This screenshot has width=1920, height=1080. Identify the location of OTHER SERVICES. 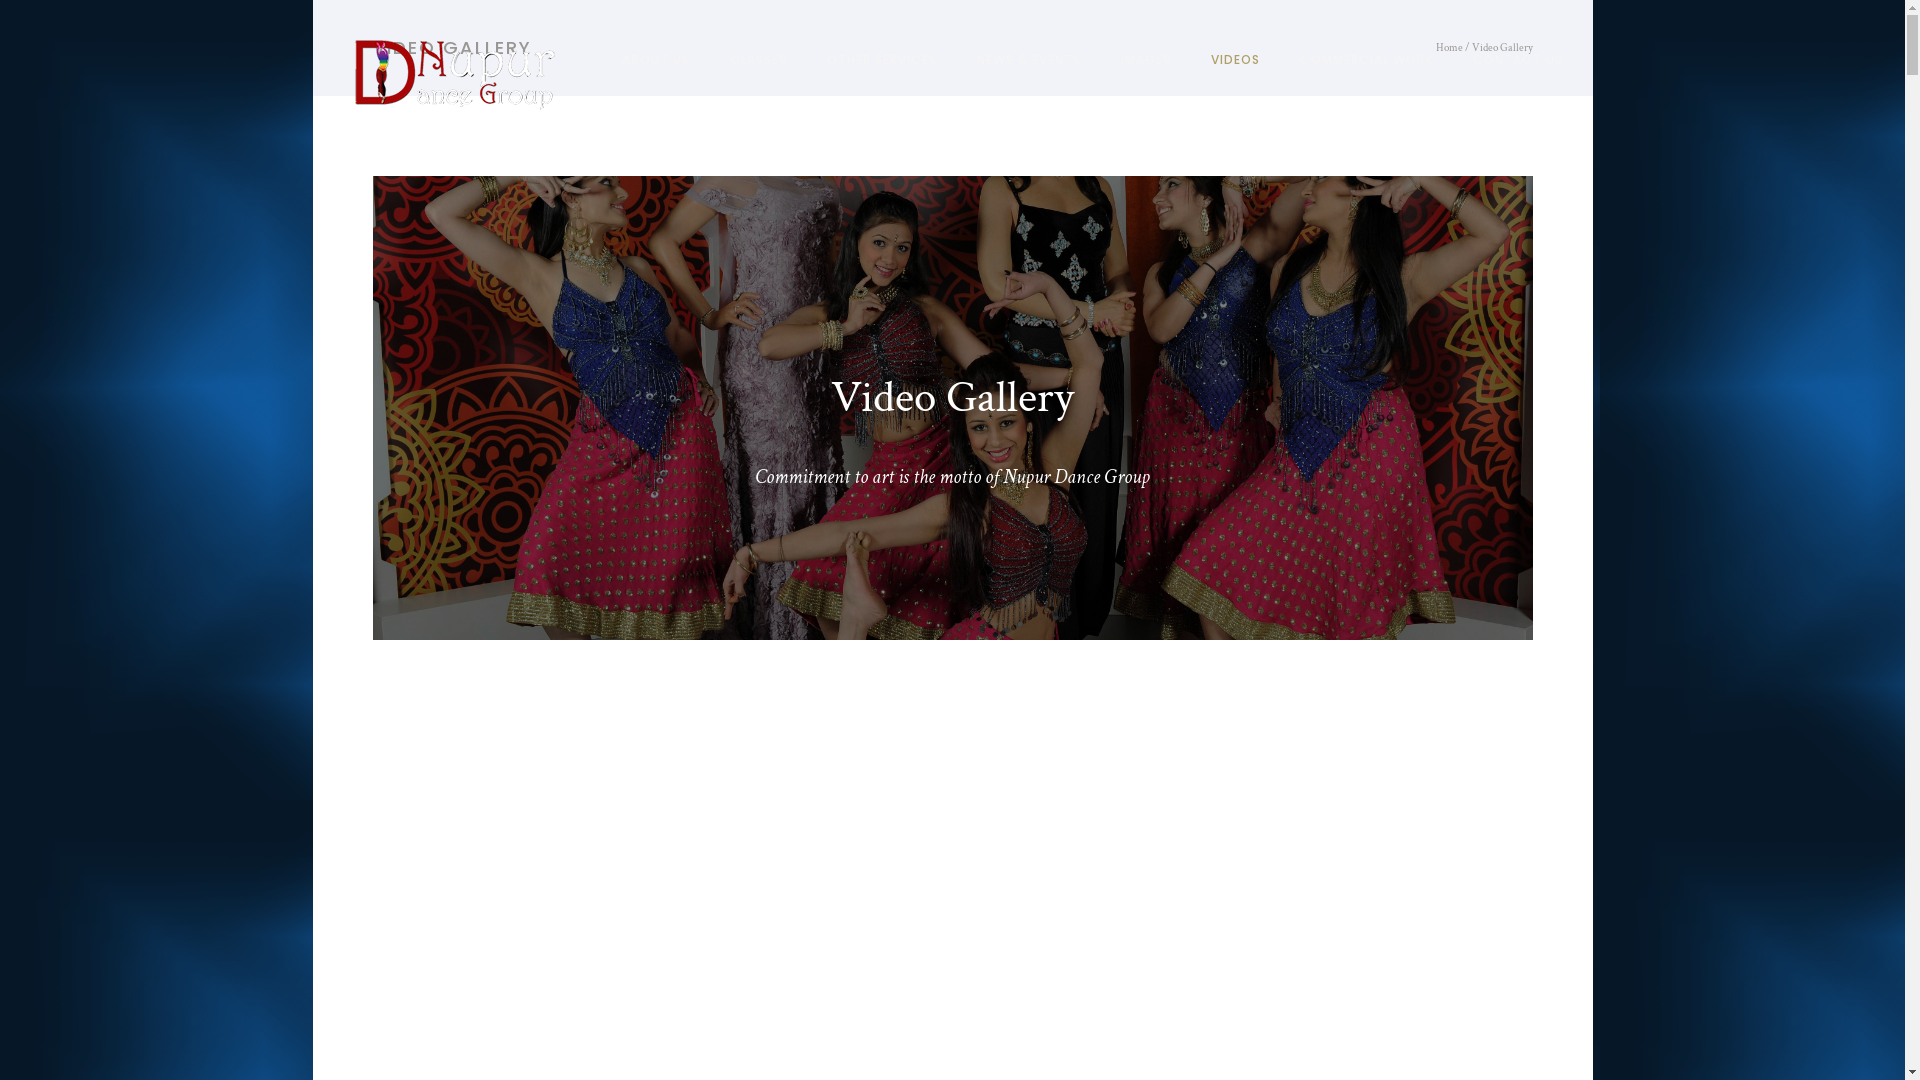
(881, 60).